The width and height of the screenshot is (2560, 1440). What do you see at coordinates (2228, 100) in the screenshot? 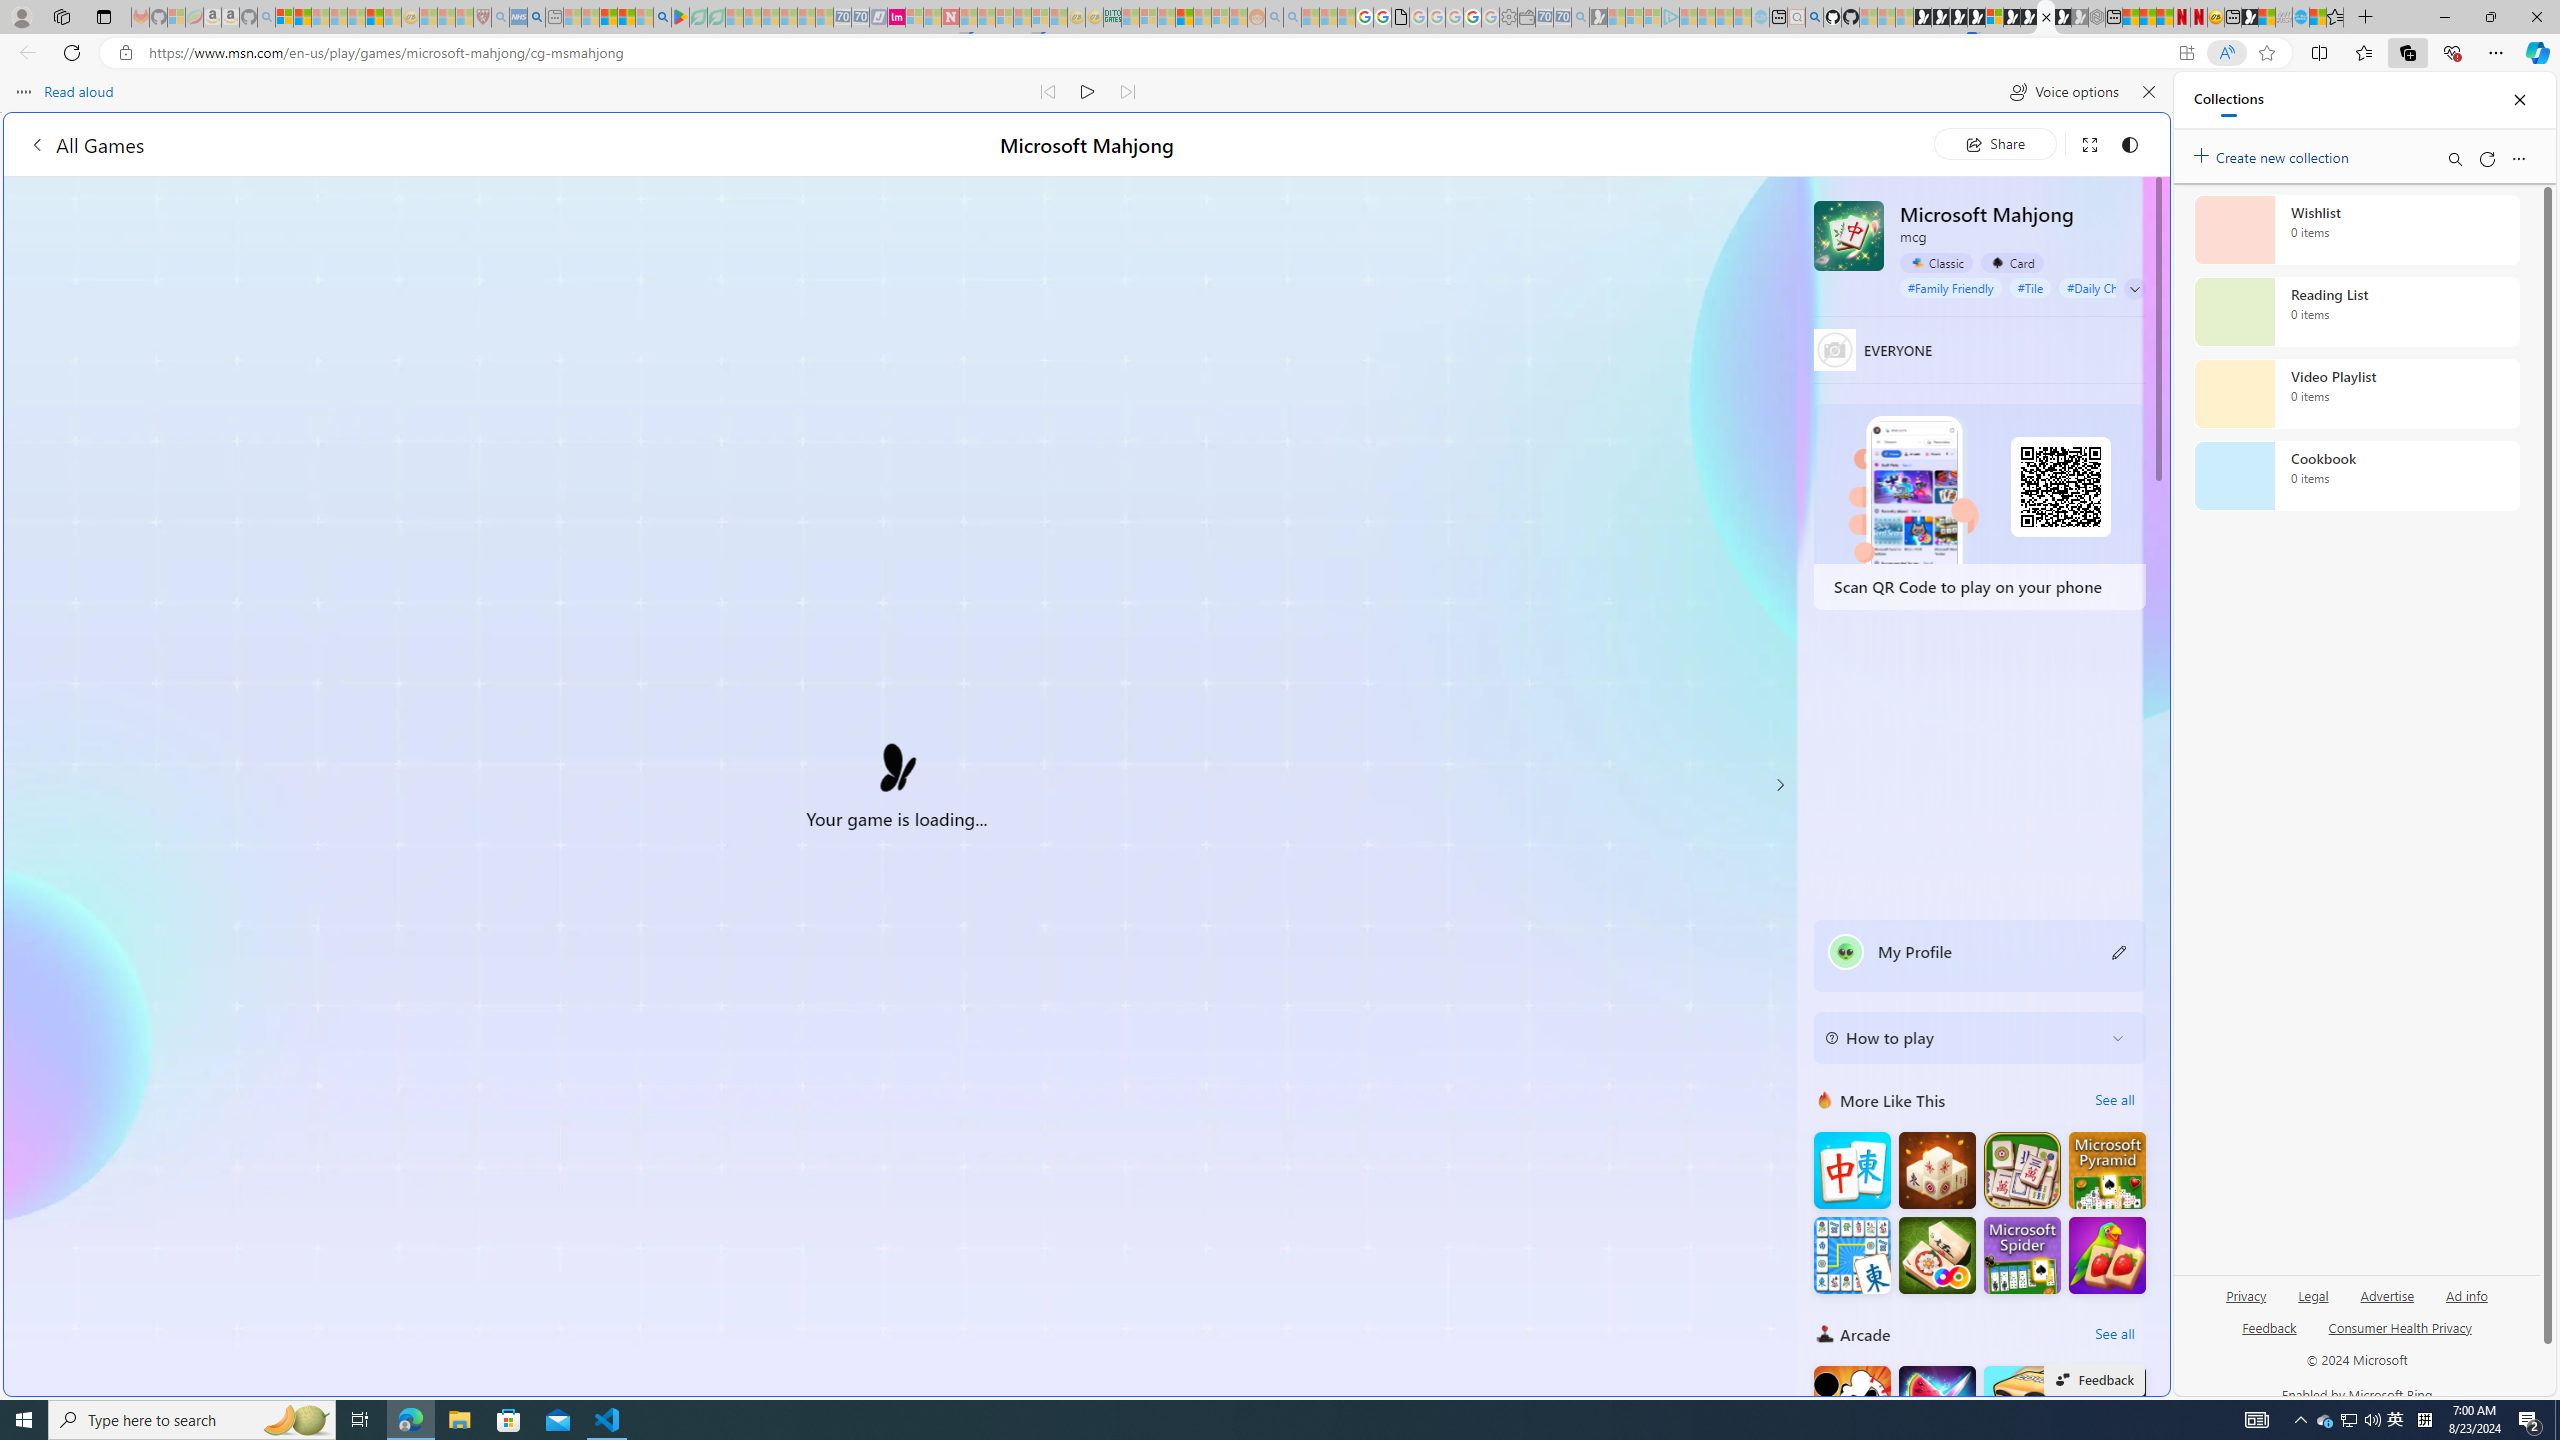
I see `Collections` at bounding box center [2228, 100].